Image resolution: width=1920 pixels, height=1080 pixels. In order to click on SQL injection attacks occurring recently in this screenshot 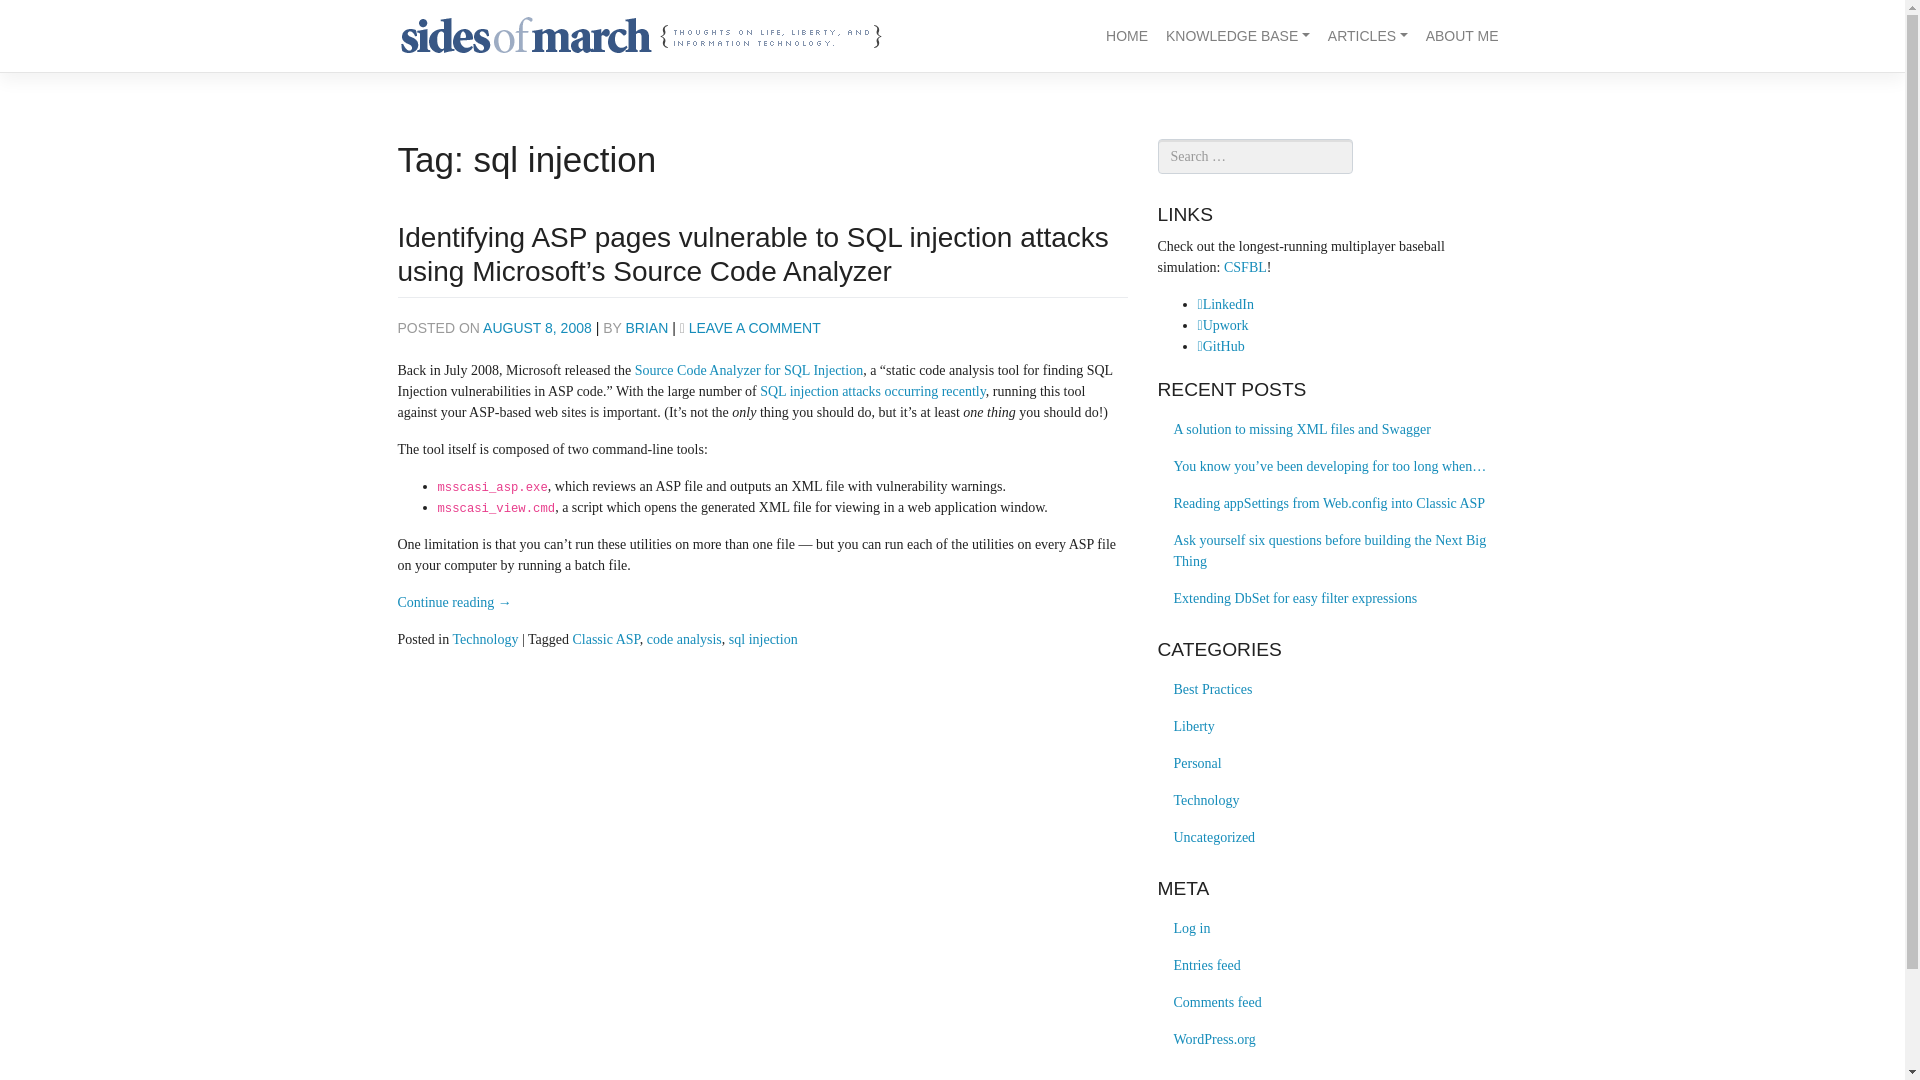, I will do `click(873, 391)`.